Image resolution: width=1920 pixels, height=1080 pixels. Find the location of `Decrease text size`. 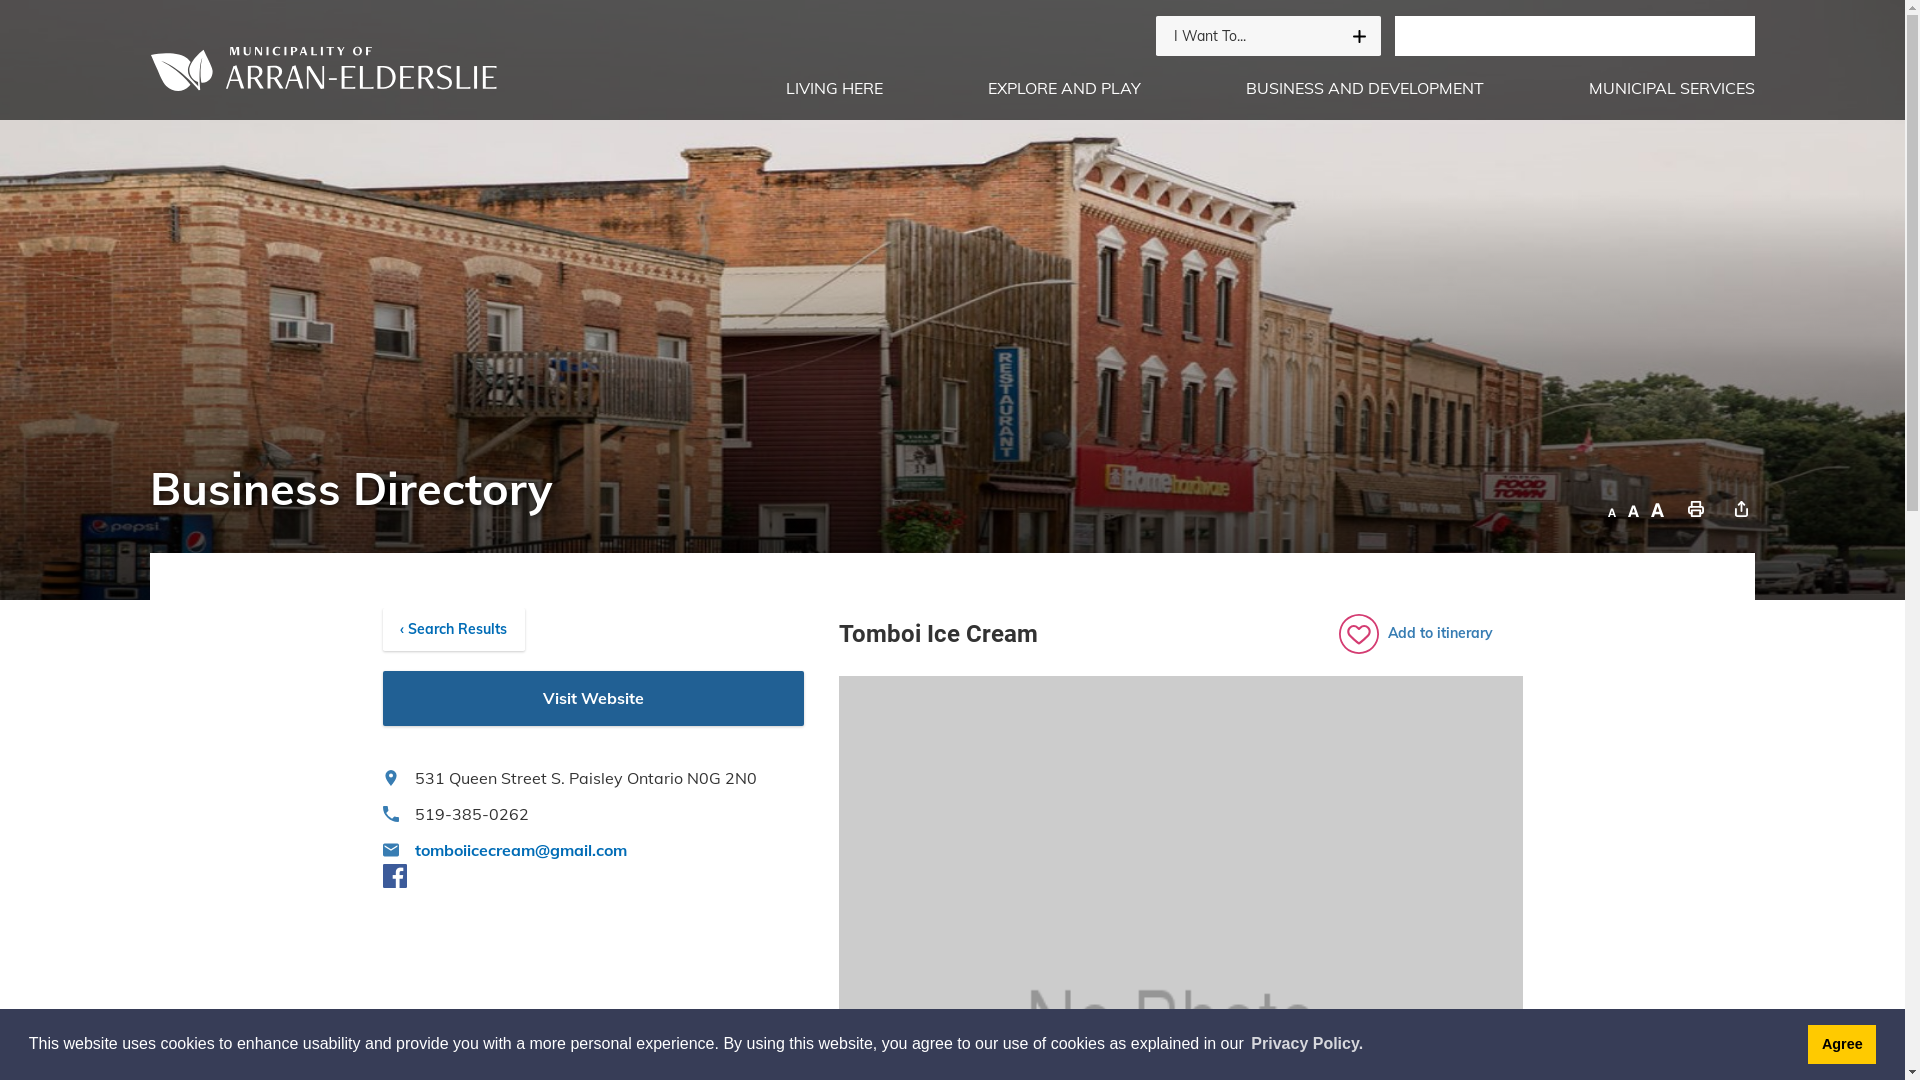

Decrease text size is located at coordinates (1612, 510).